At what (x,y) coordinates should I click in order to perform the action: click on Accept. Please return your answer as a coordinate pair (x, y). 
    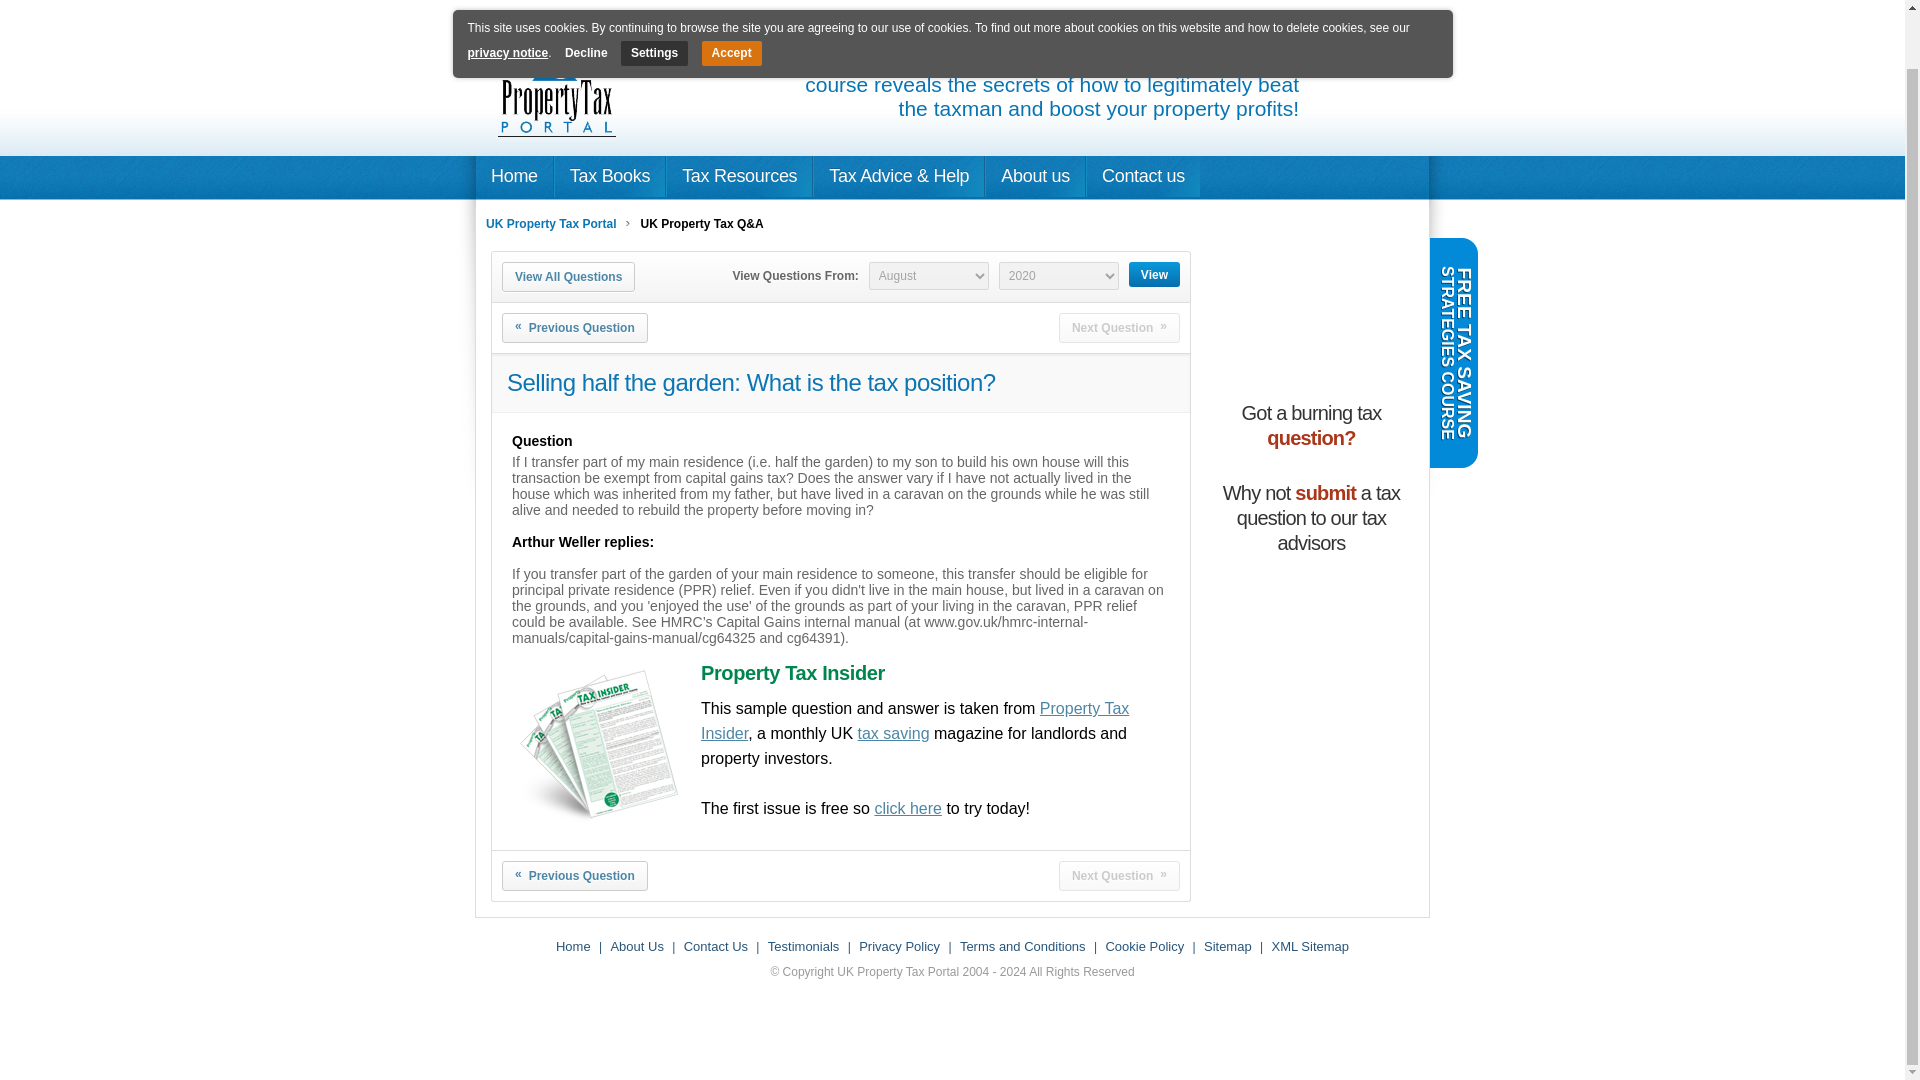
    Looking at the image, I should click on (732, 3).